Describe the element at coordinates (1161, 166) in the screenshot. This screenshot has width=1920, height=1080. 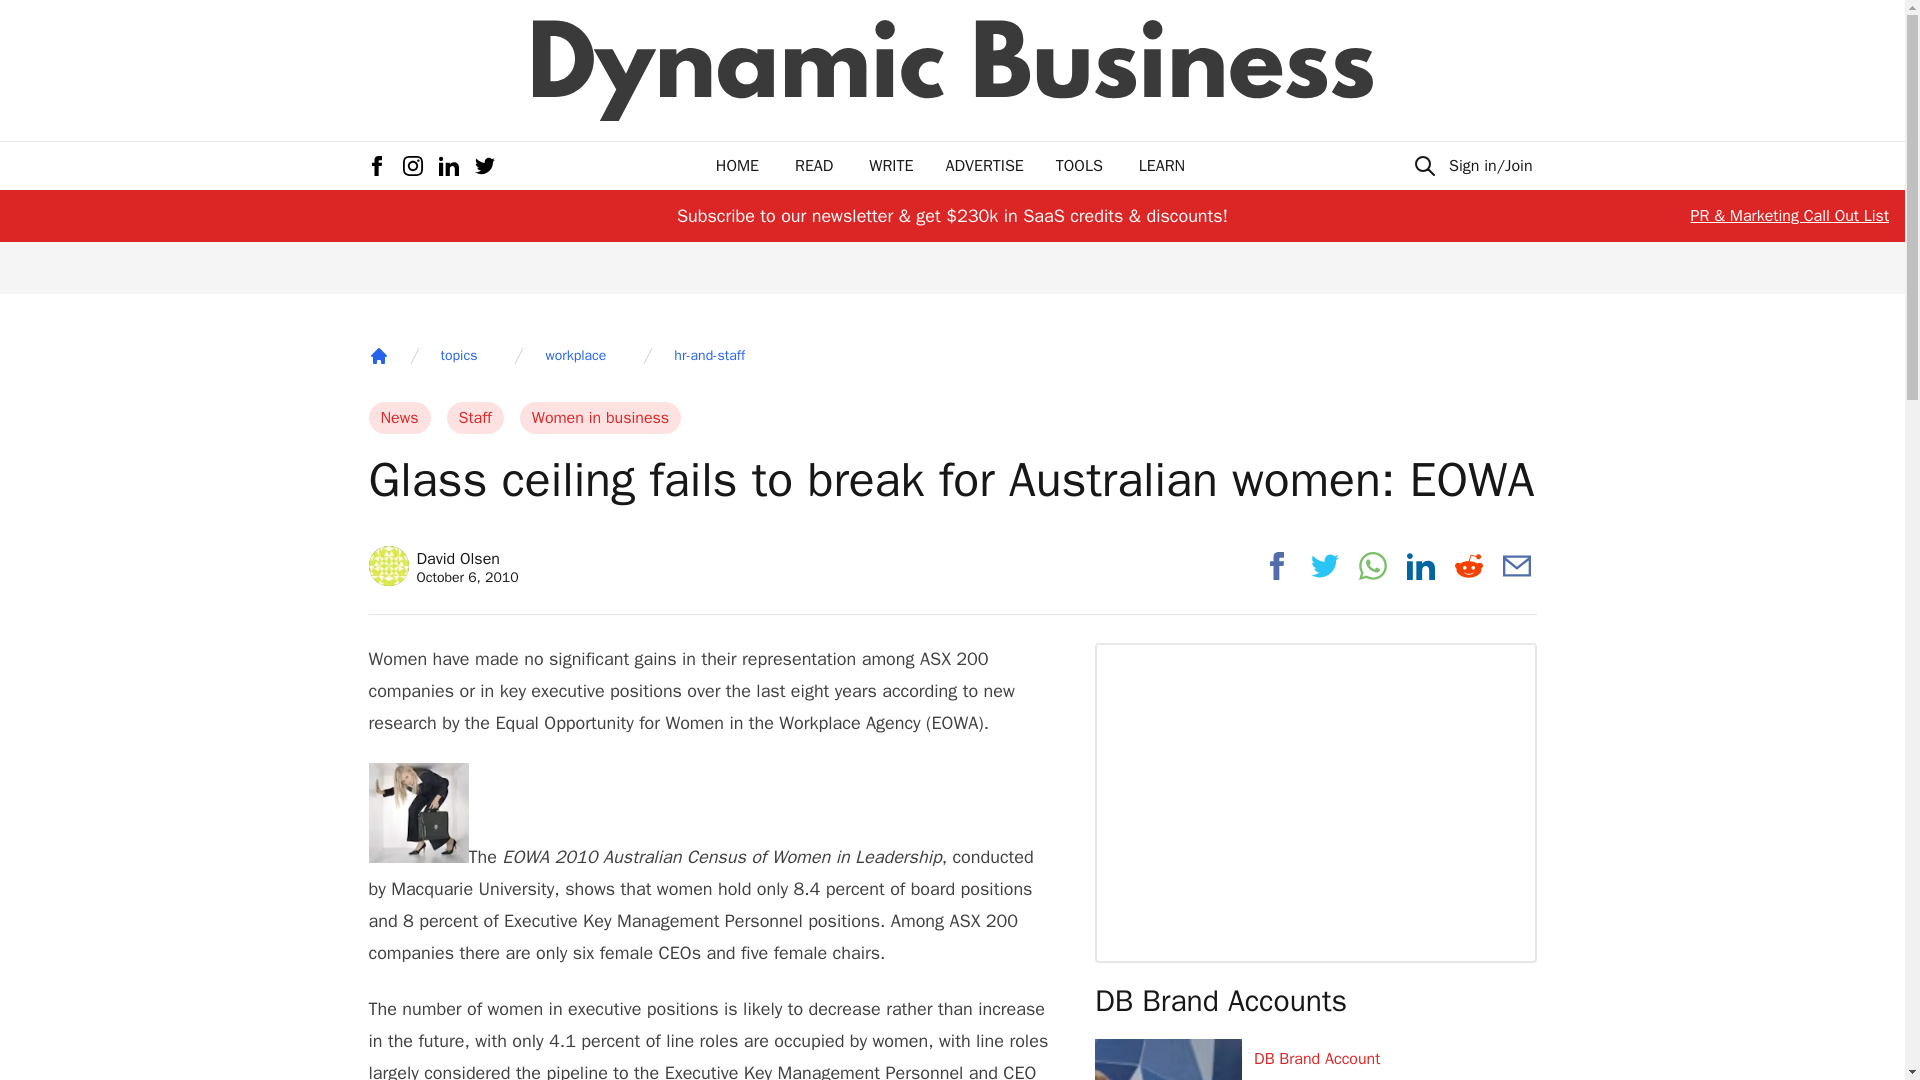
I see `READ` at that location.